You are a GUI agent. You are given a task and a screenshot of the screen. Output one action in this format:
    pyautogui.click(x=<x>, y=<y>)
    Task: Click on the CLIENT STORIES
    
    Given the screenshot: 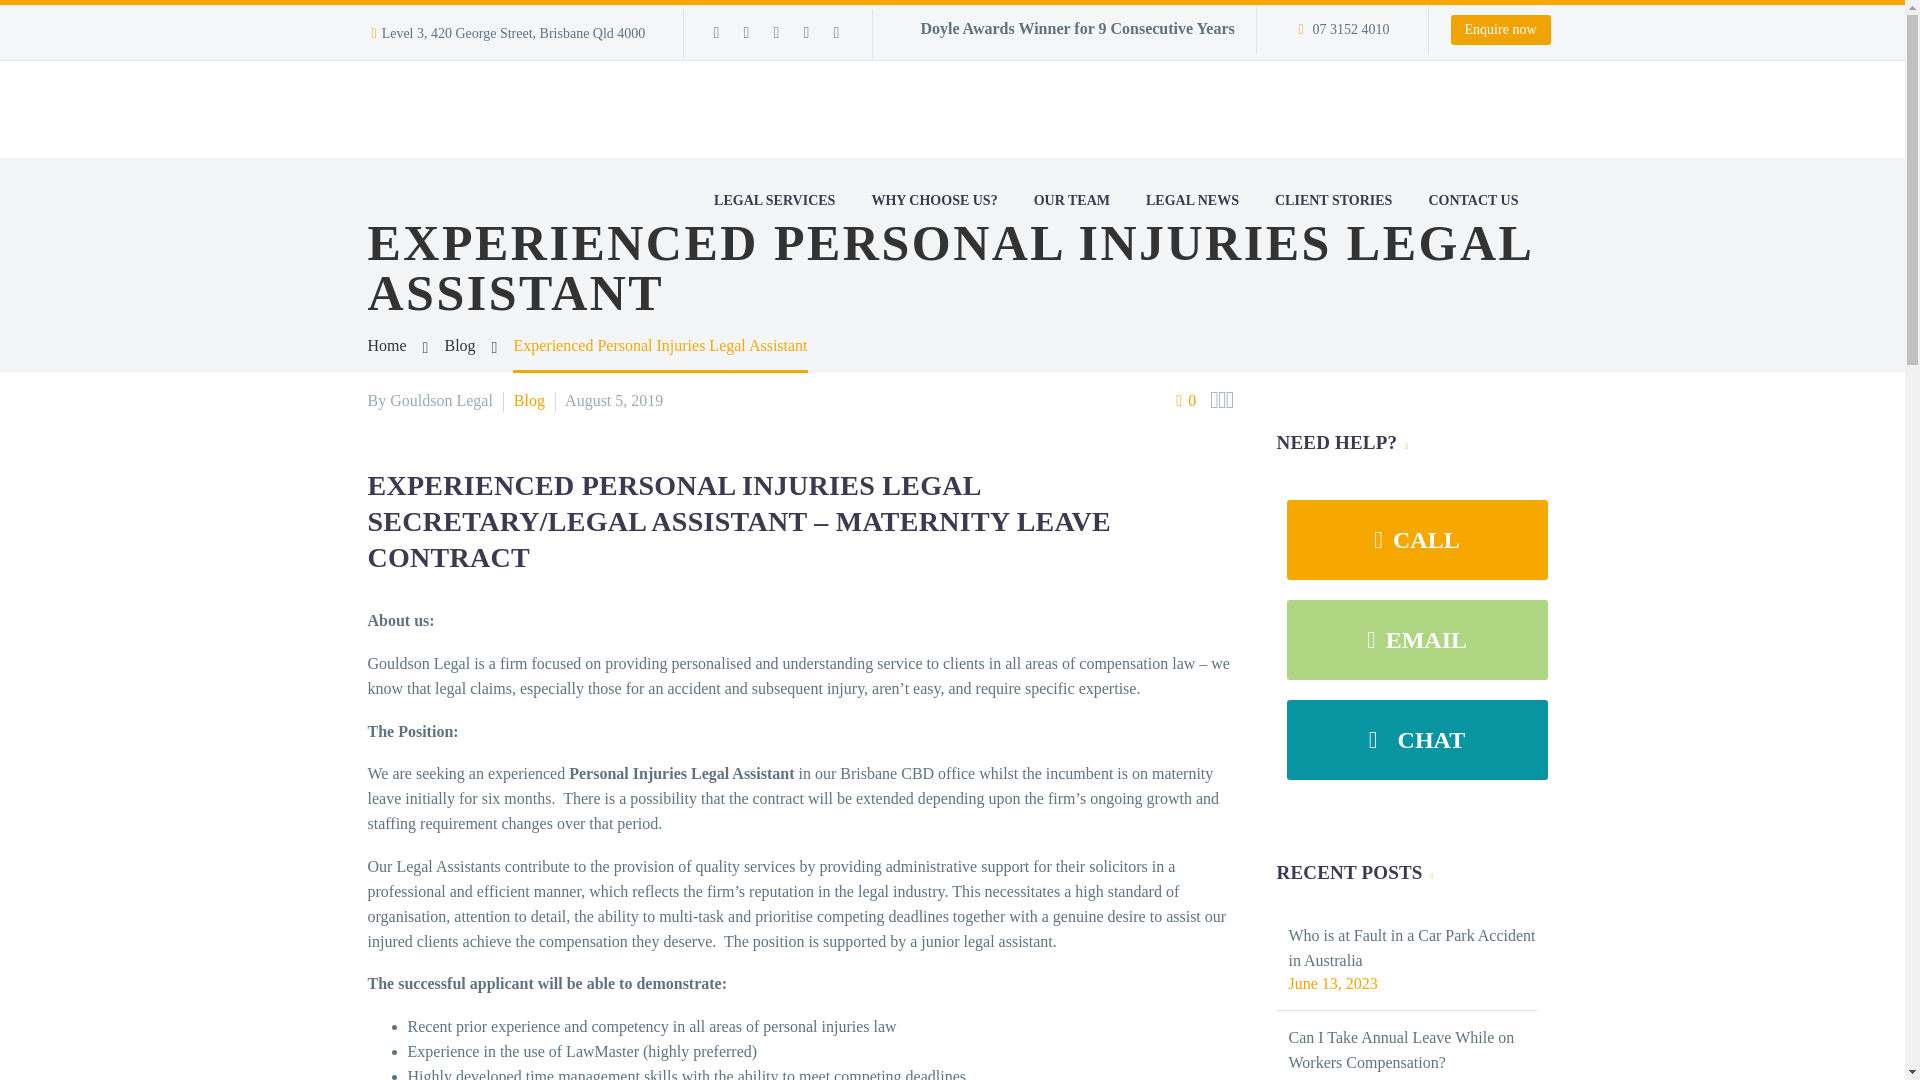 What is the action you would take?
    pyautogui.click(x=1333, y=200)
    